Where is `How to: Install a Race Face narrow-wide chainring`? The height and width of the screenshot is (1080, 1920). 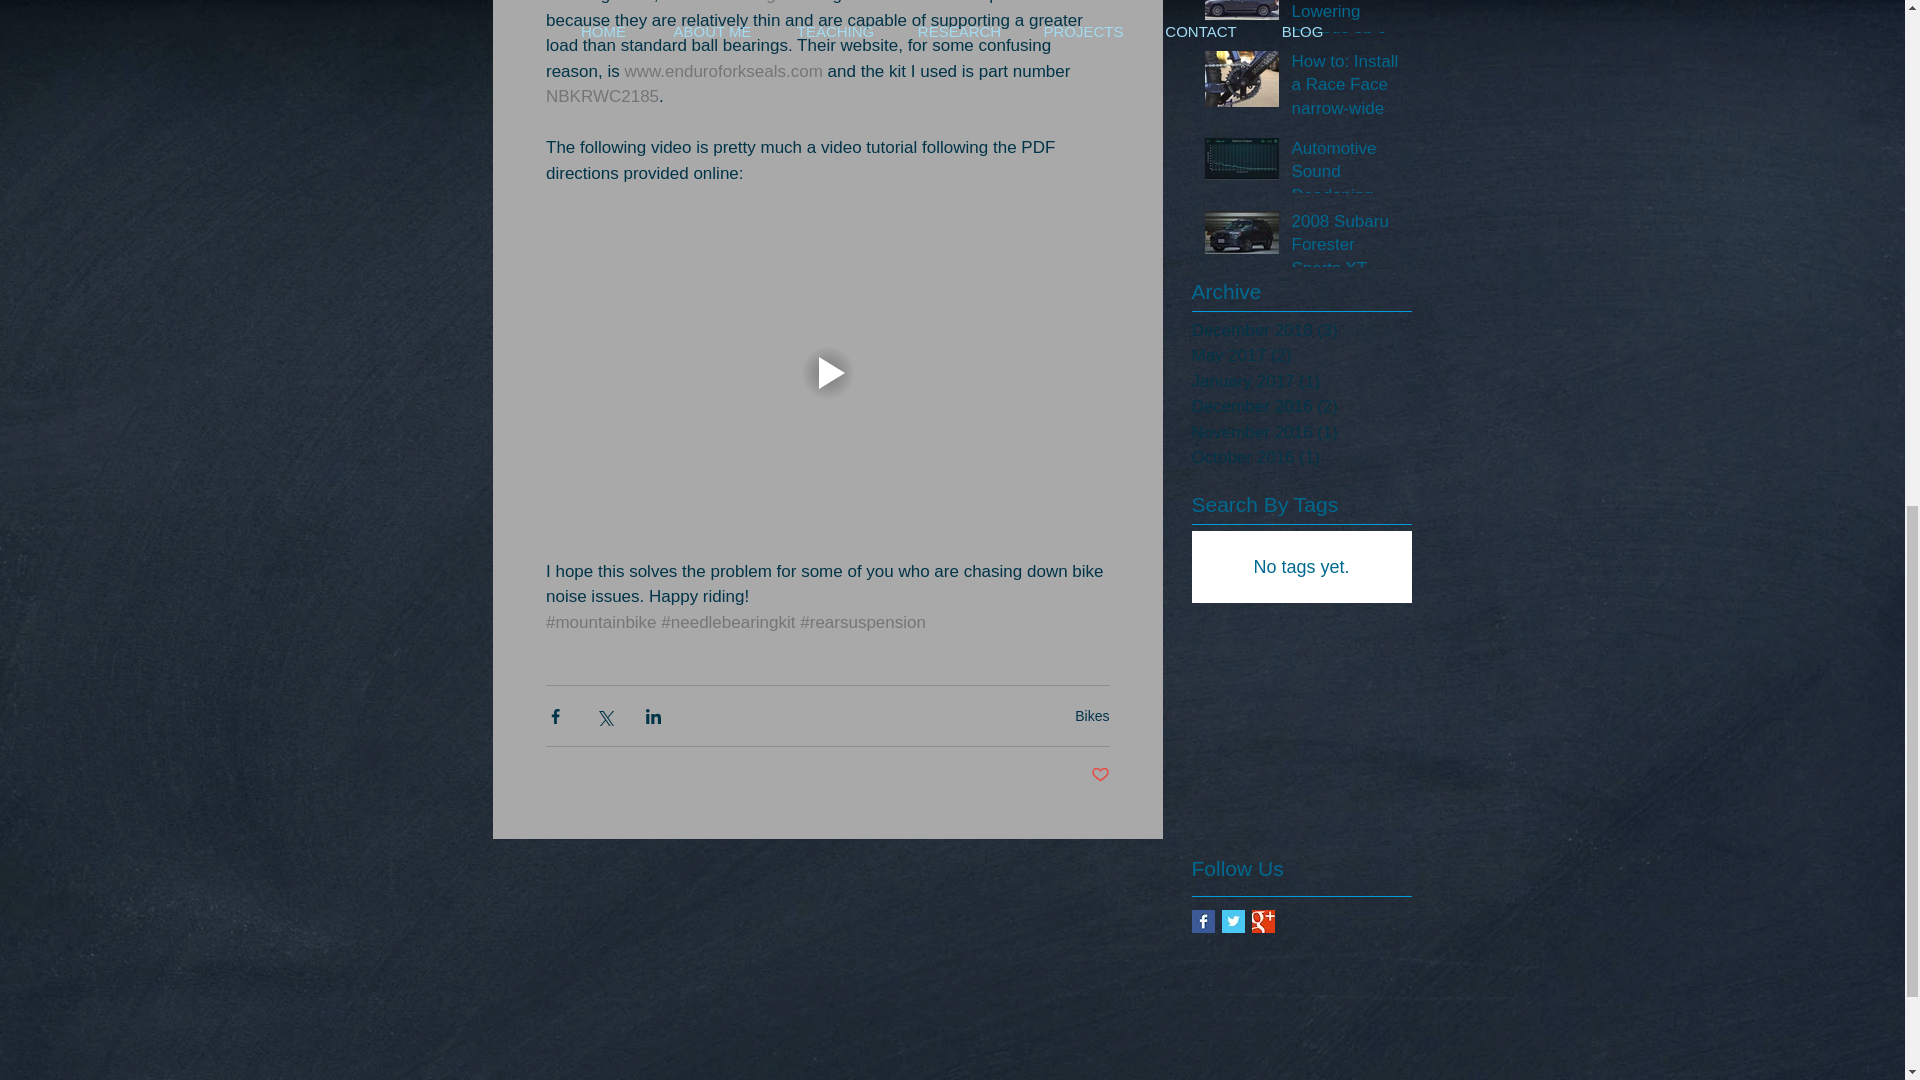 How to: Install a Race Face narrow-wide chainring is located at coordinates (1346, 101).